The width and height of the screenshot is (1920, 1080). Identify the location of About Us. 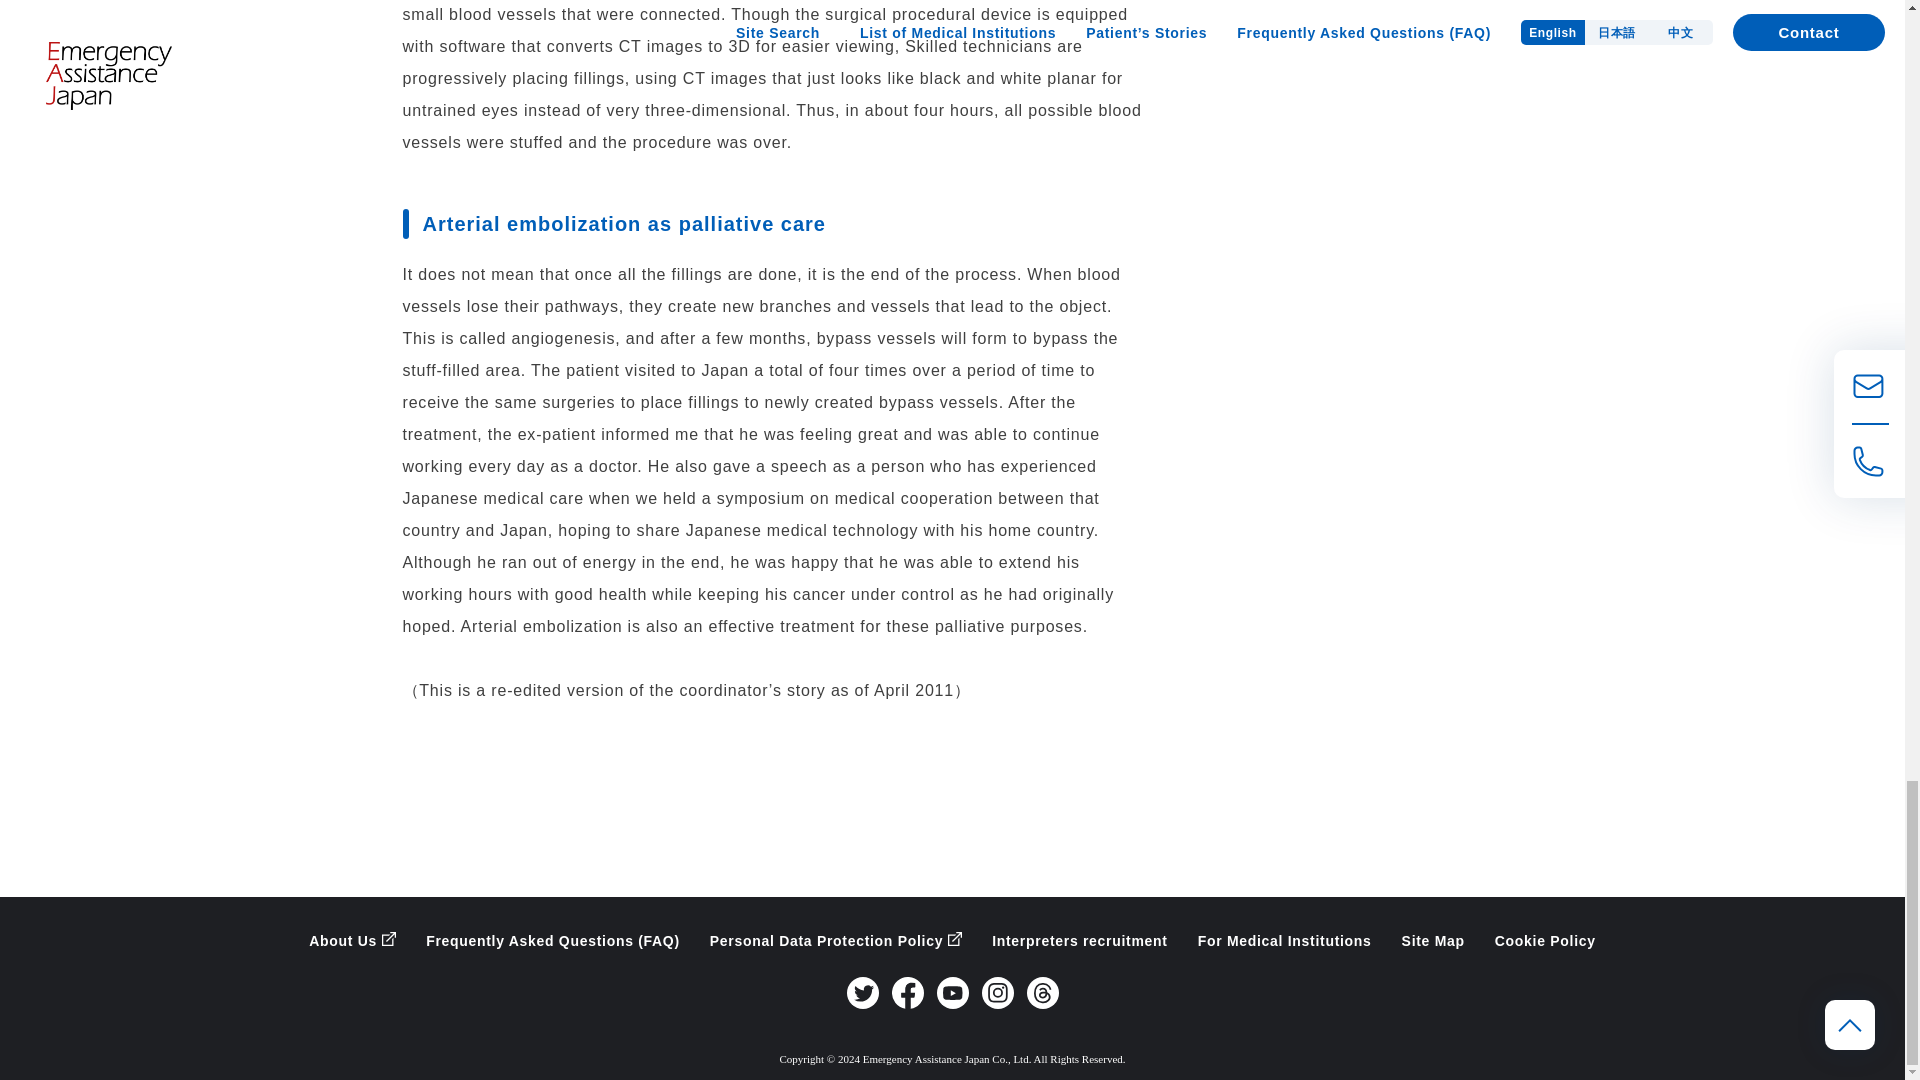
(352, 941).